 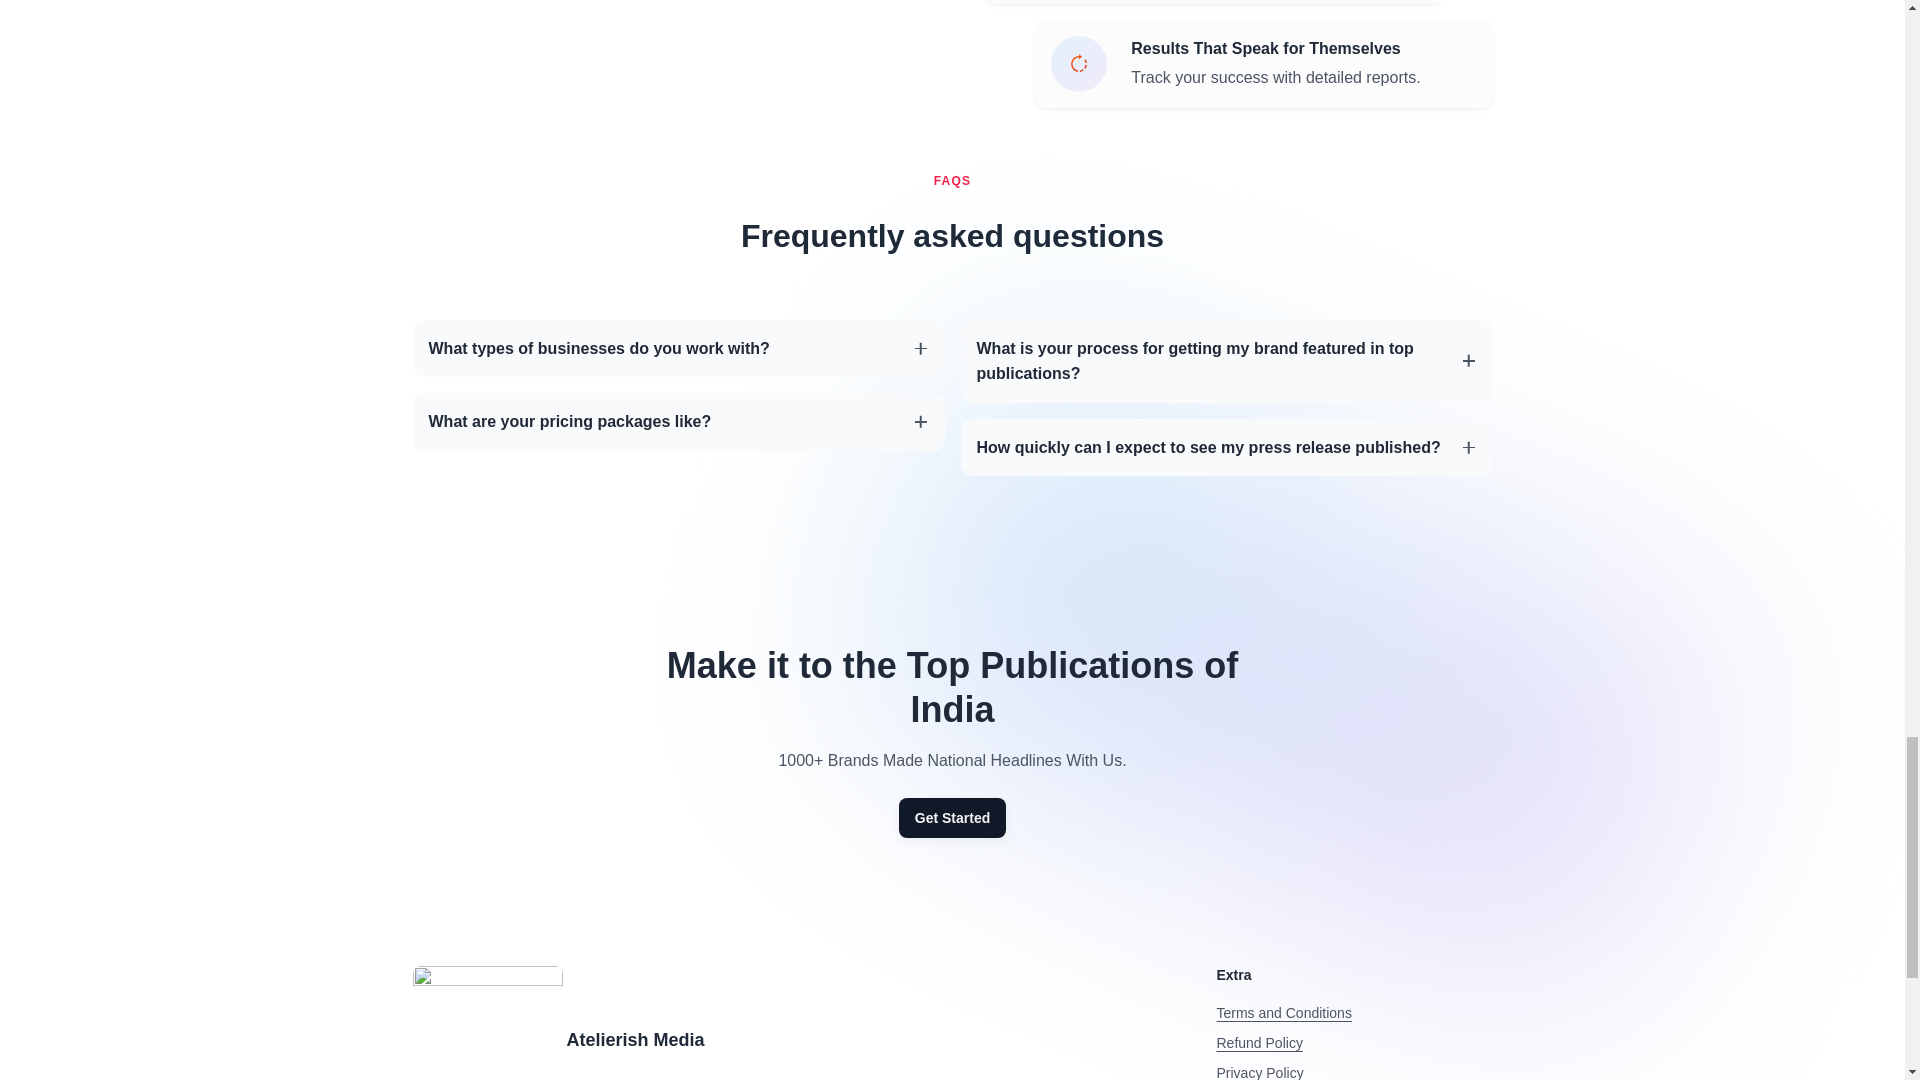 I want to click on Privacy Policy, so click(x=1259, y=1072).